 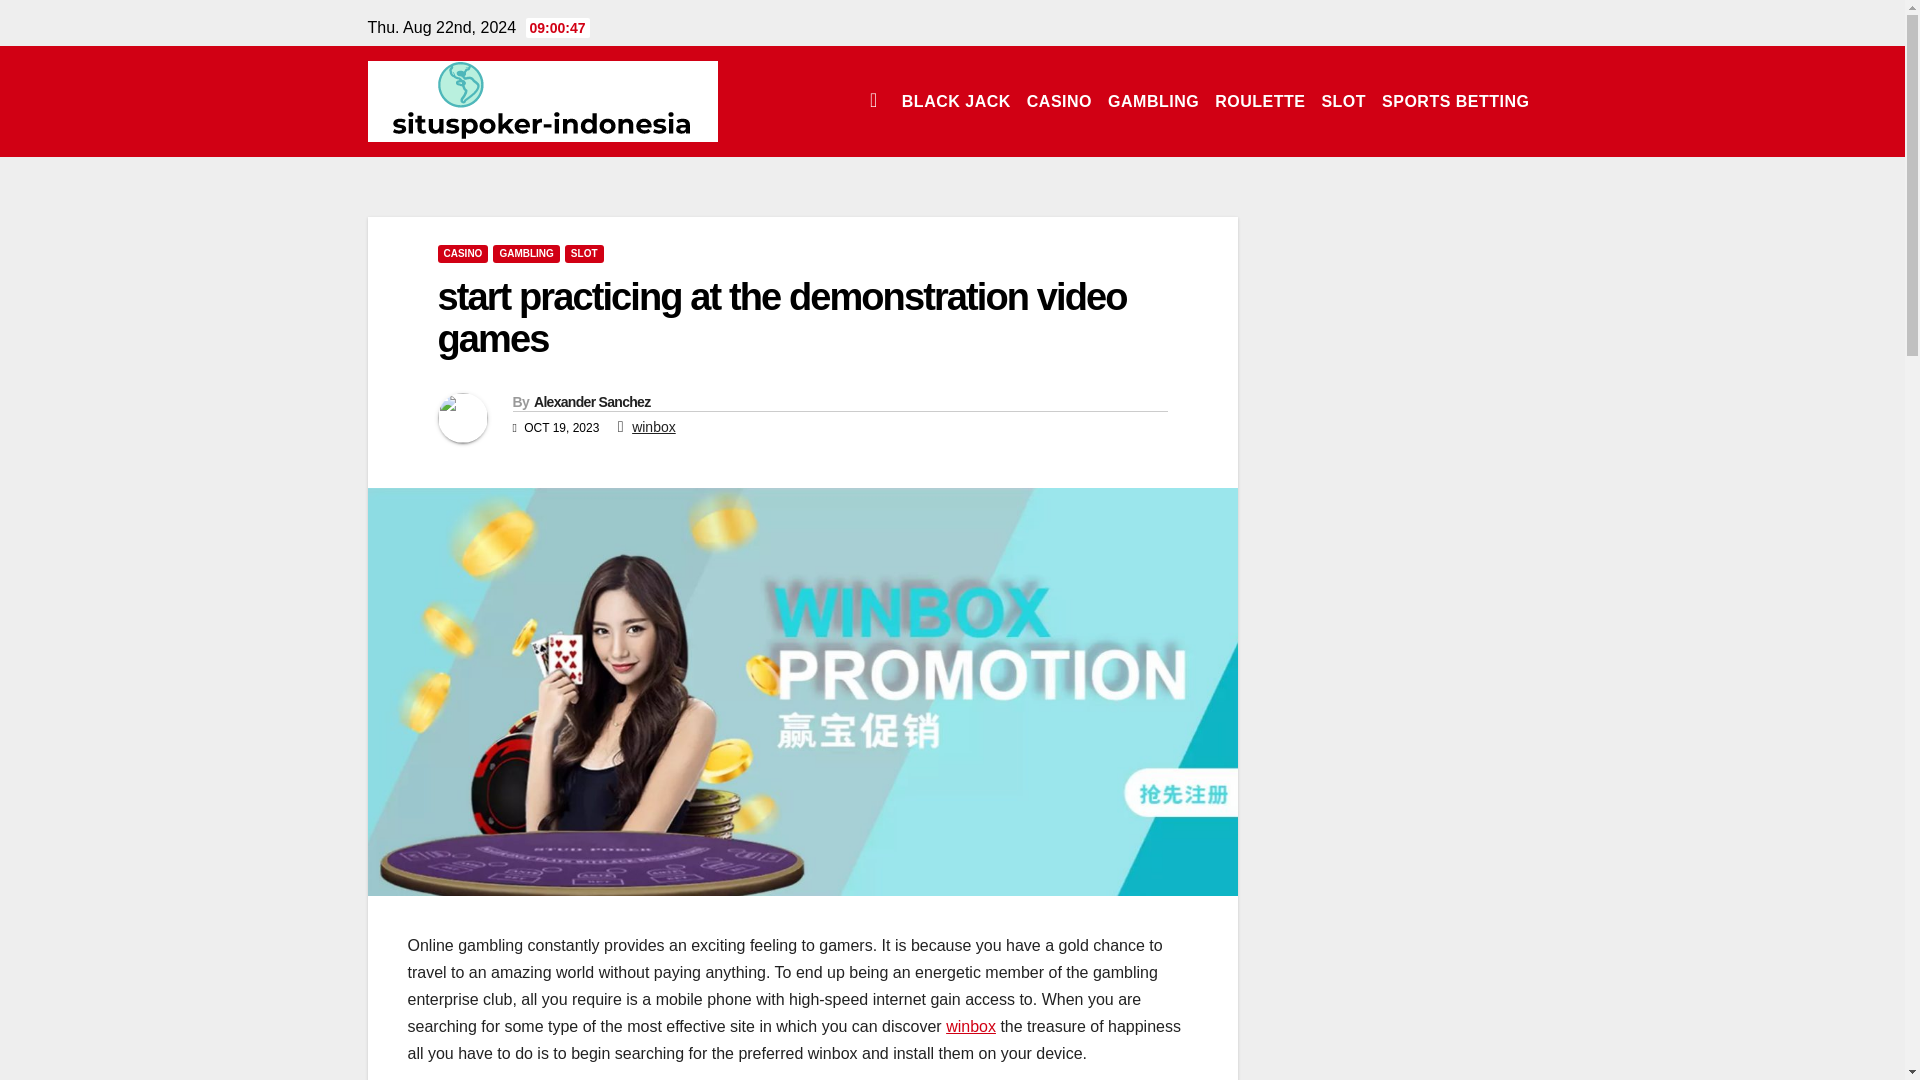 I want to click on CASINO, so click(x=1060, y=100).